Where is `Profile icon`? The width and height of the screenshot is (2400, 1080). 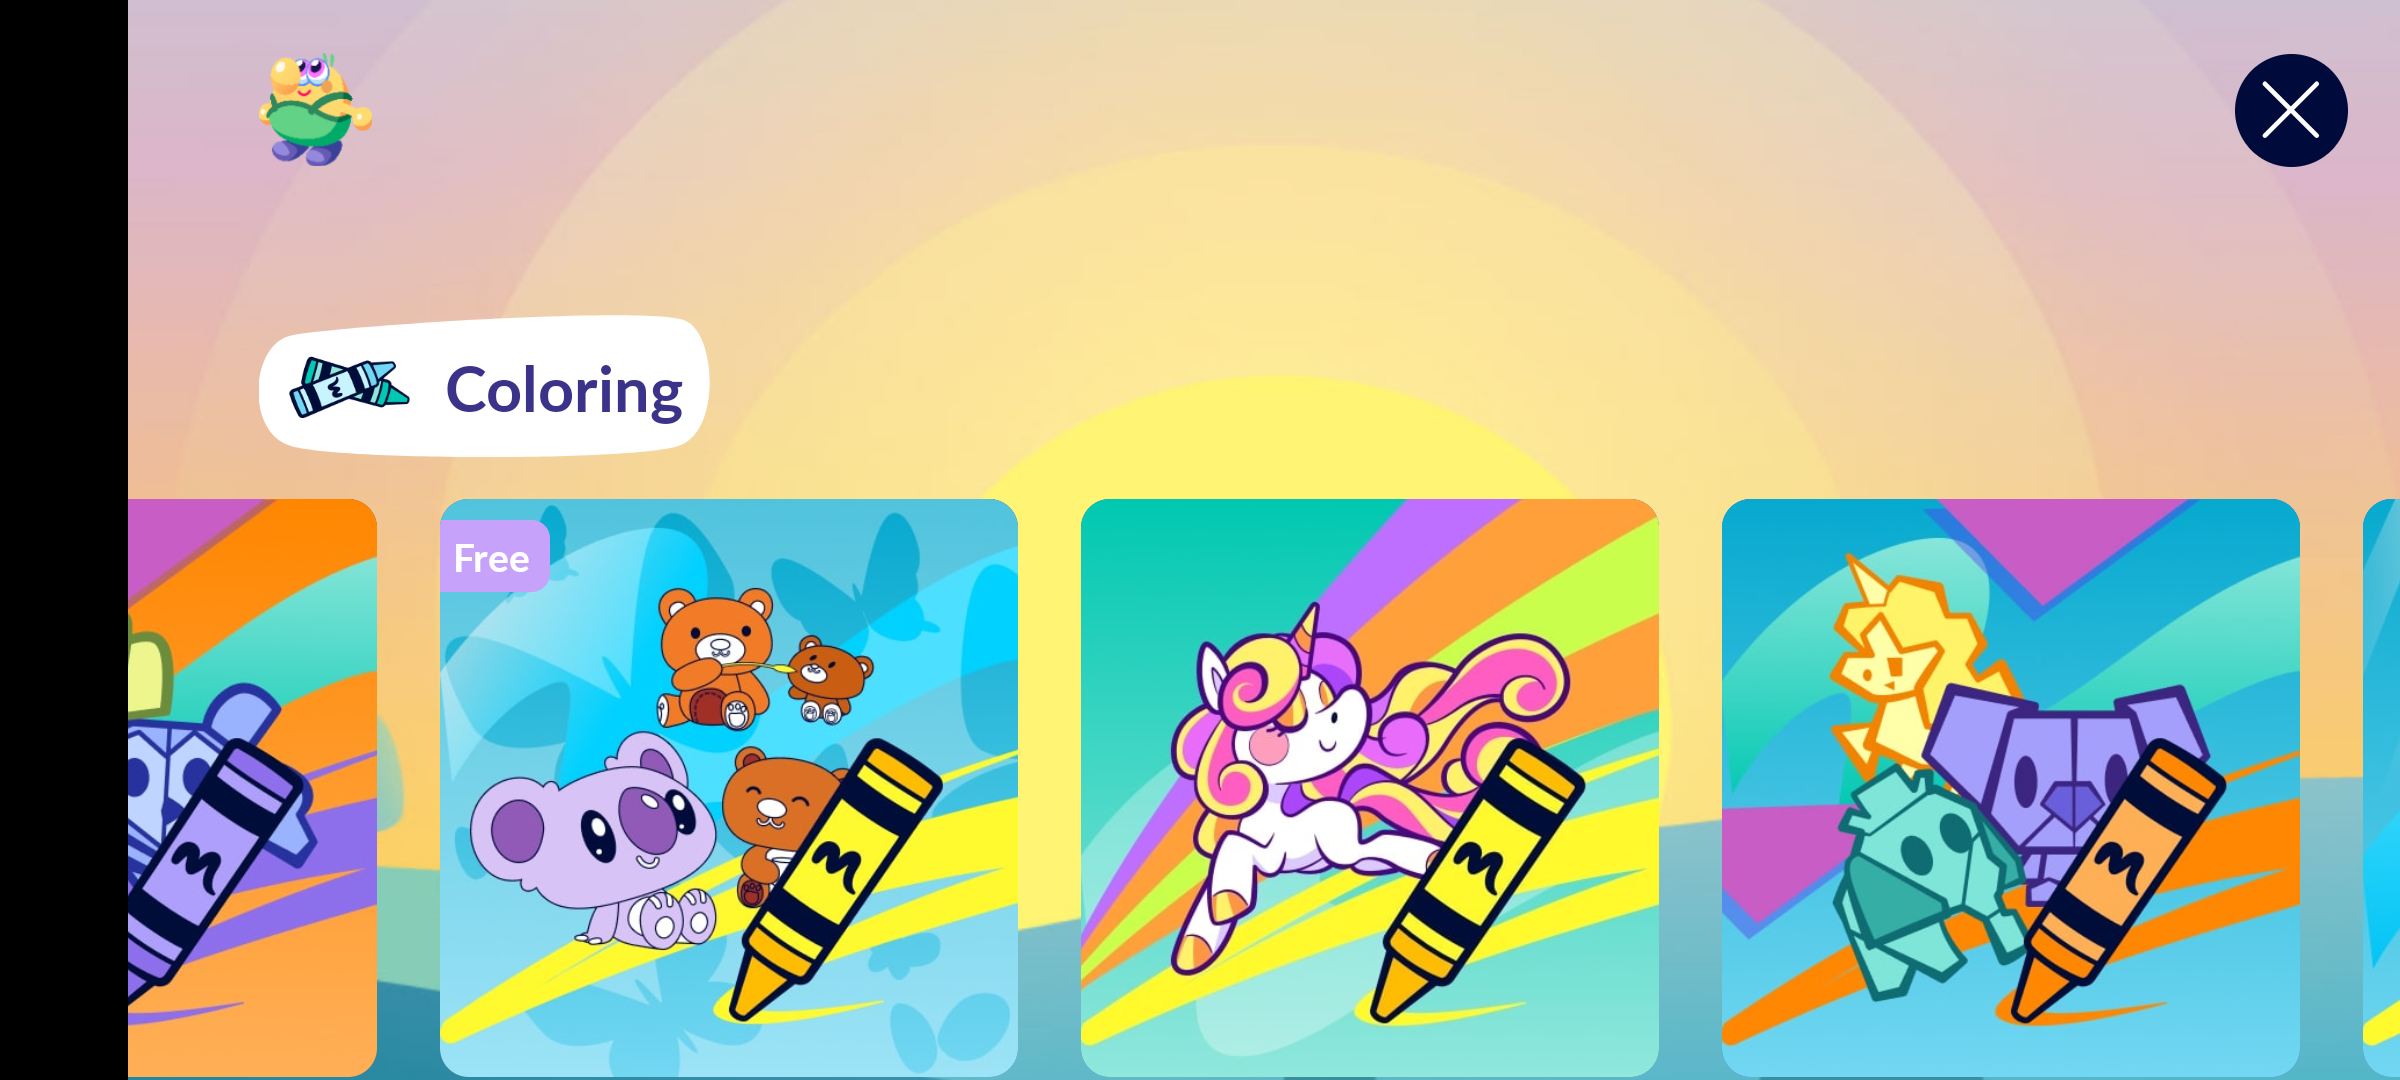
Profile icon is located at coordinates (316, 110).